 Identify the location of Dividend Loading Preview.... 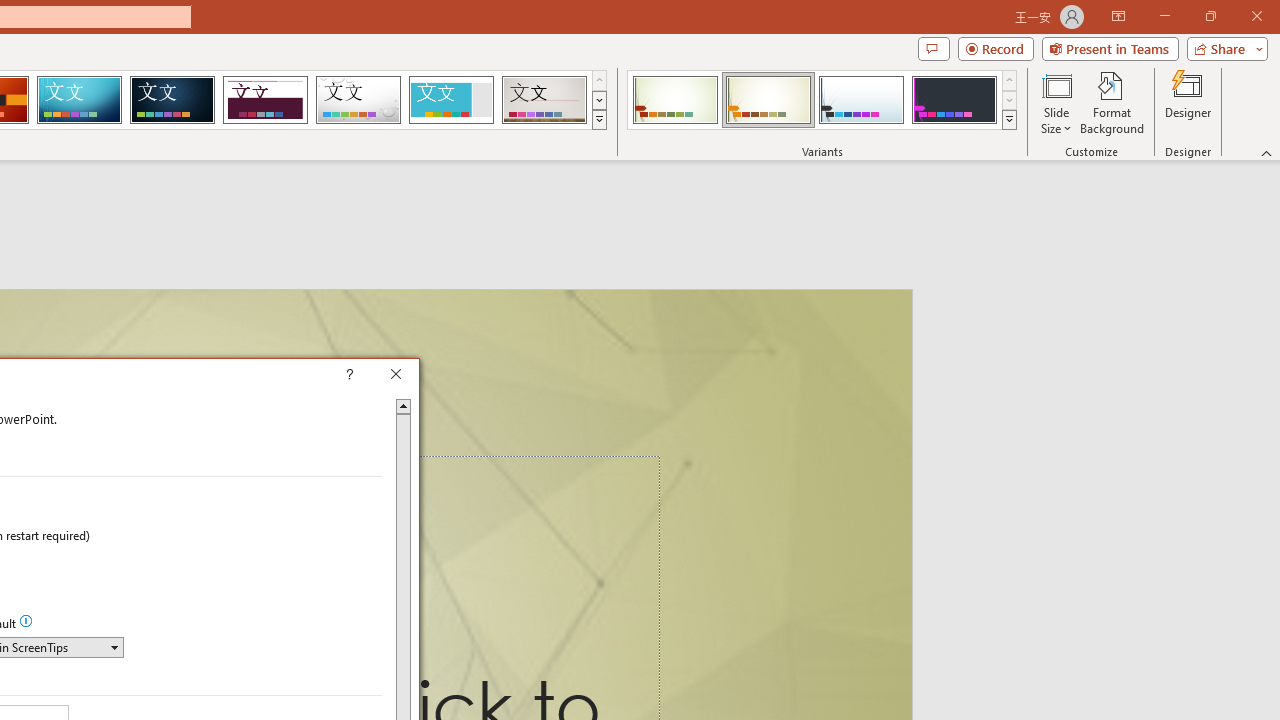
(265, 100).